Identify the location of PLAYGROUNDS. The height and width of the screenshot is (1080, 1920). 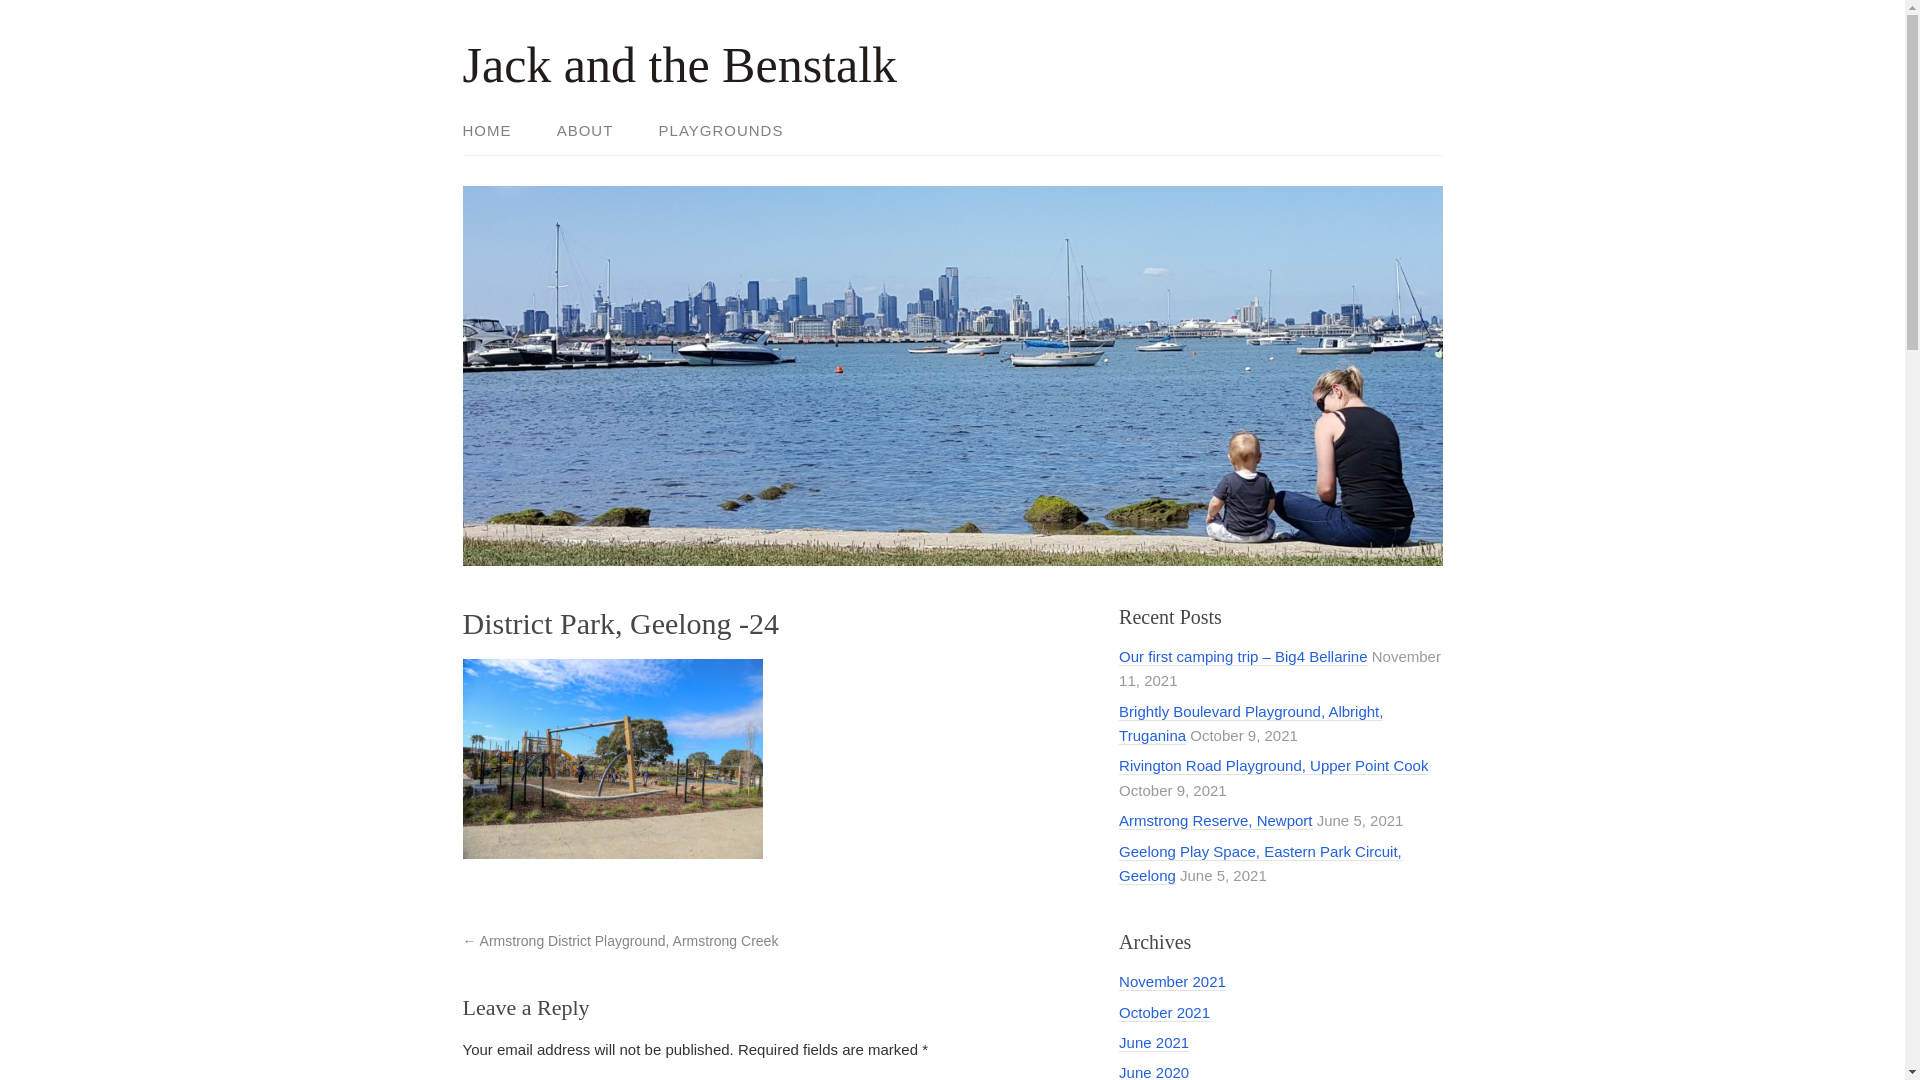
(712, 132).